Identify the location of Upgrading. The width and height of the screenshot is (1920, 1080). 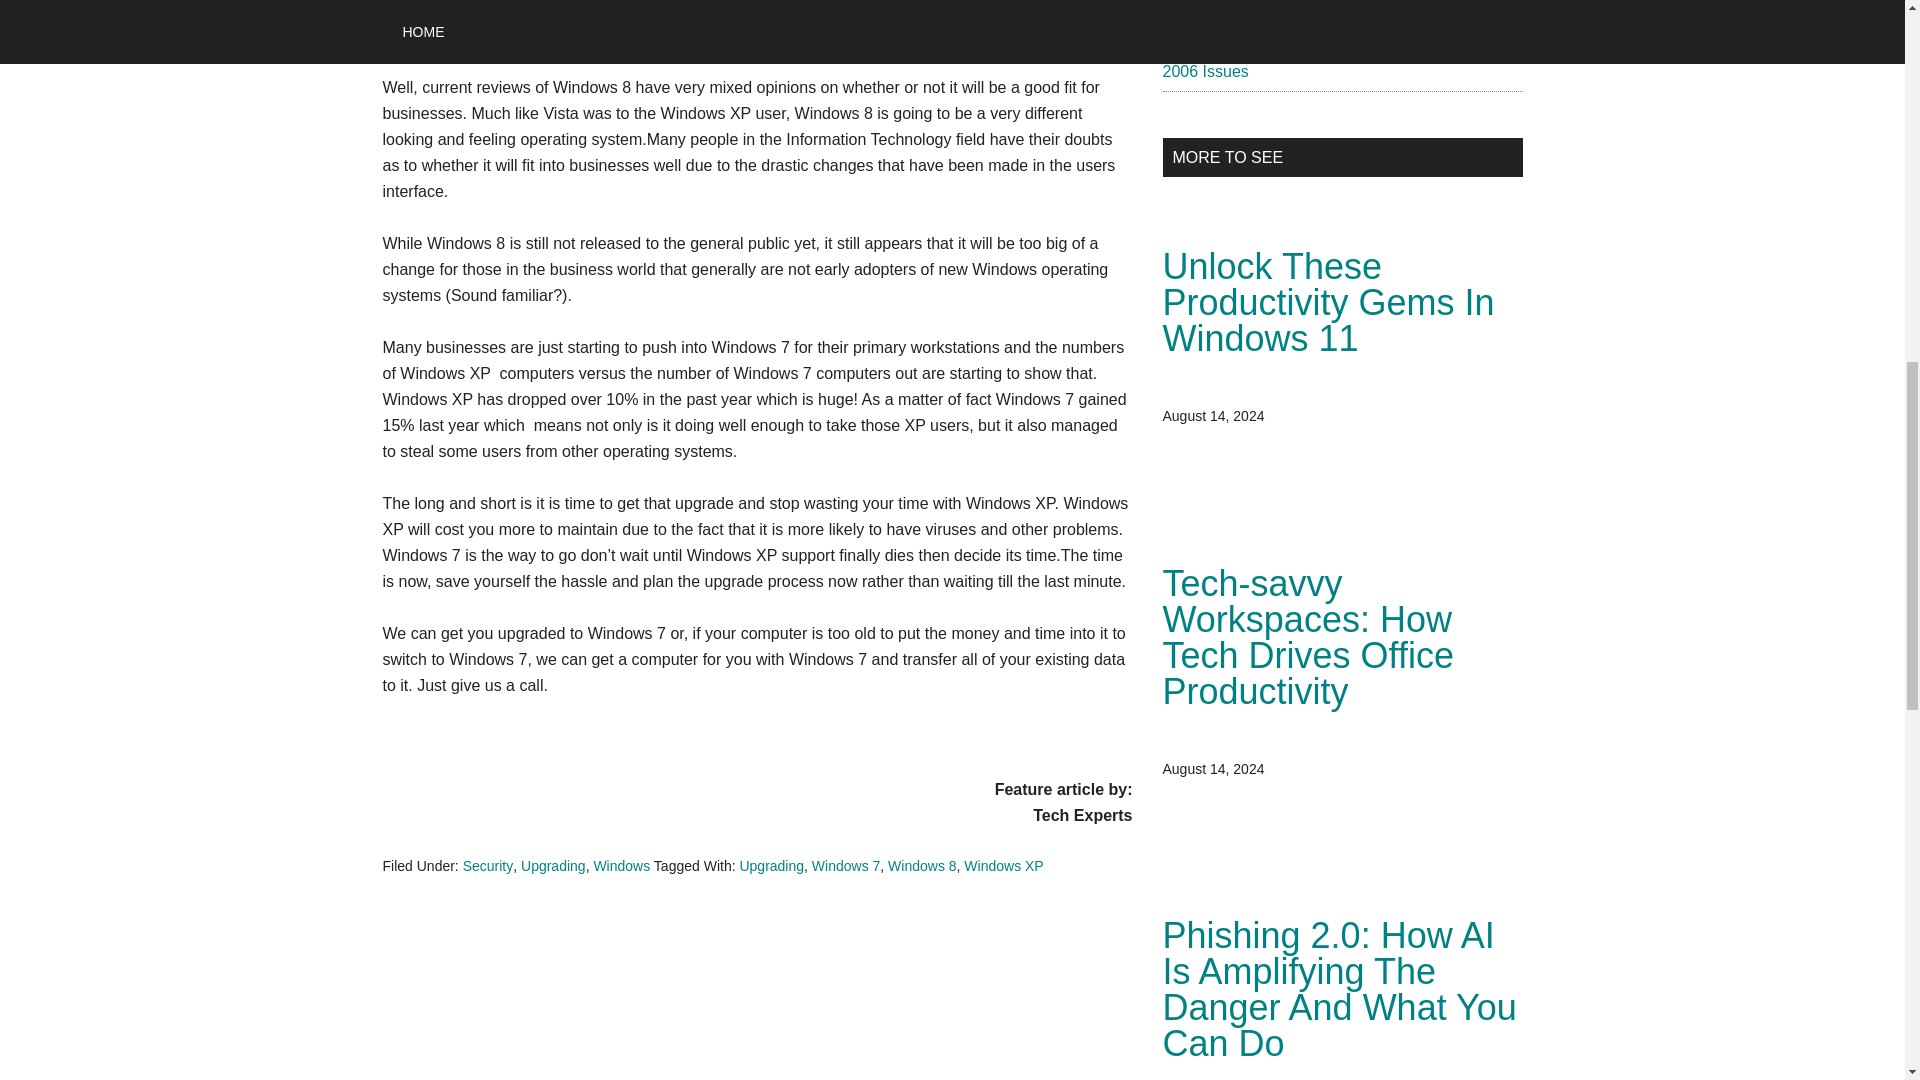
(772, 865).